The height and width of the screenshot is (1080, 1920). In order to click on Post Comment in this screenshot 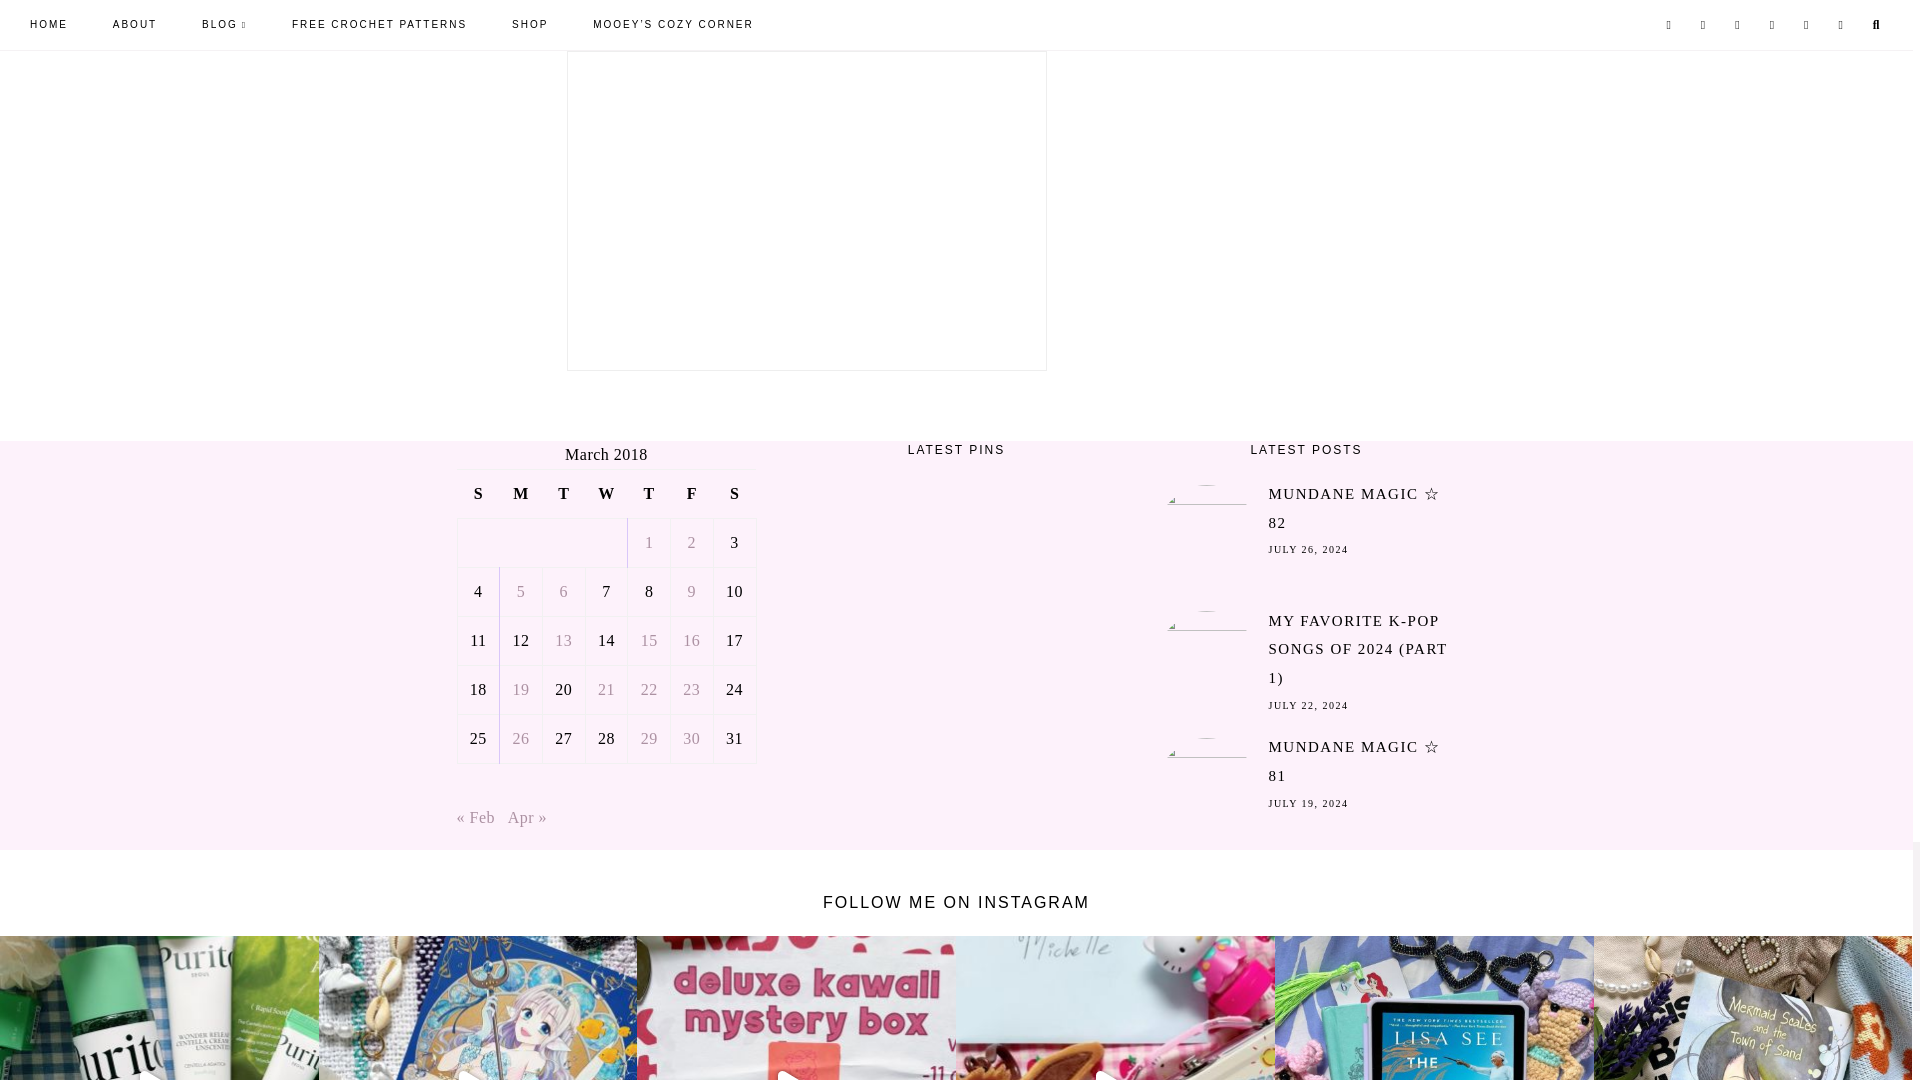, I will do `click(533, 5)`.